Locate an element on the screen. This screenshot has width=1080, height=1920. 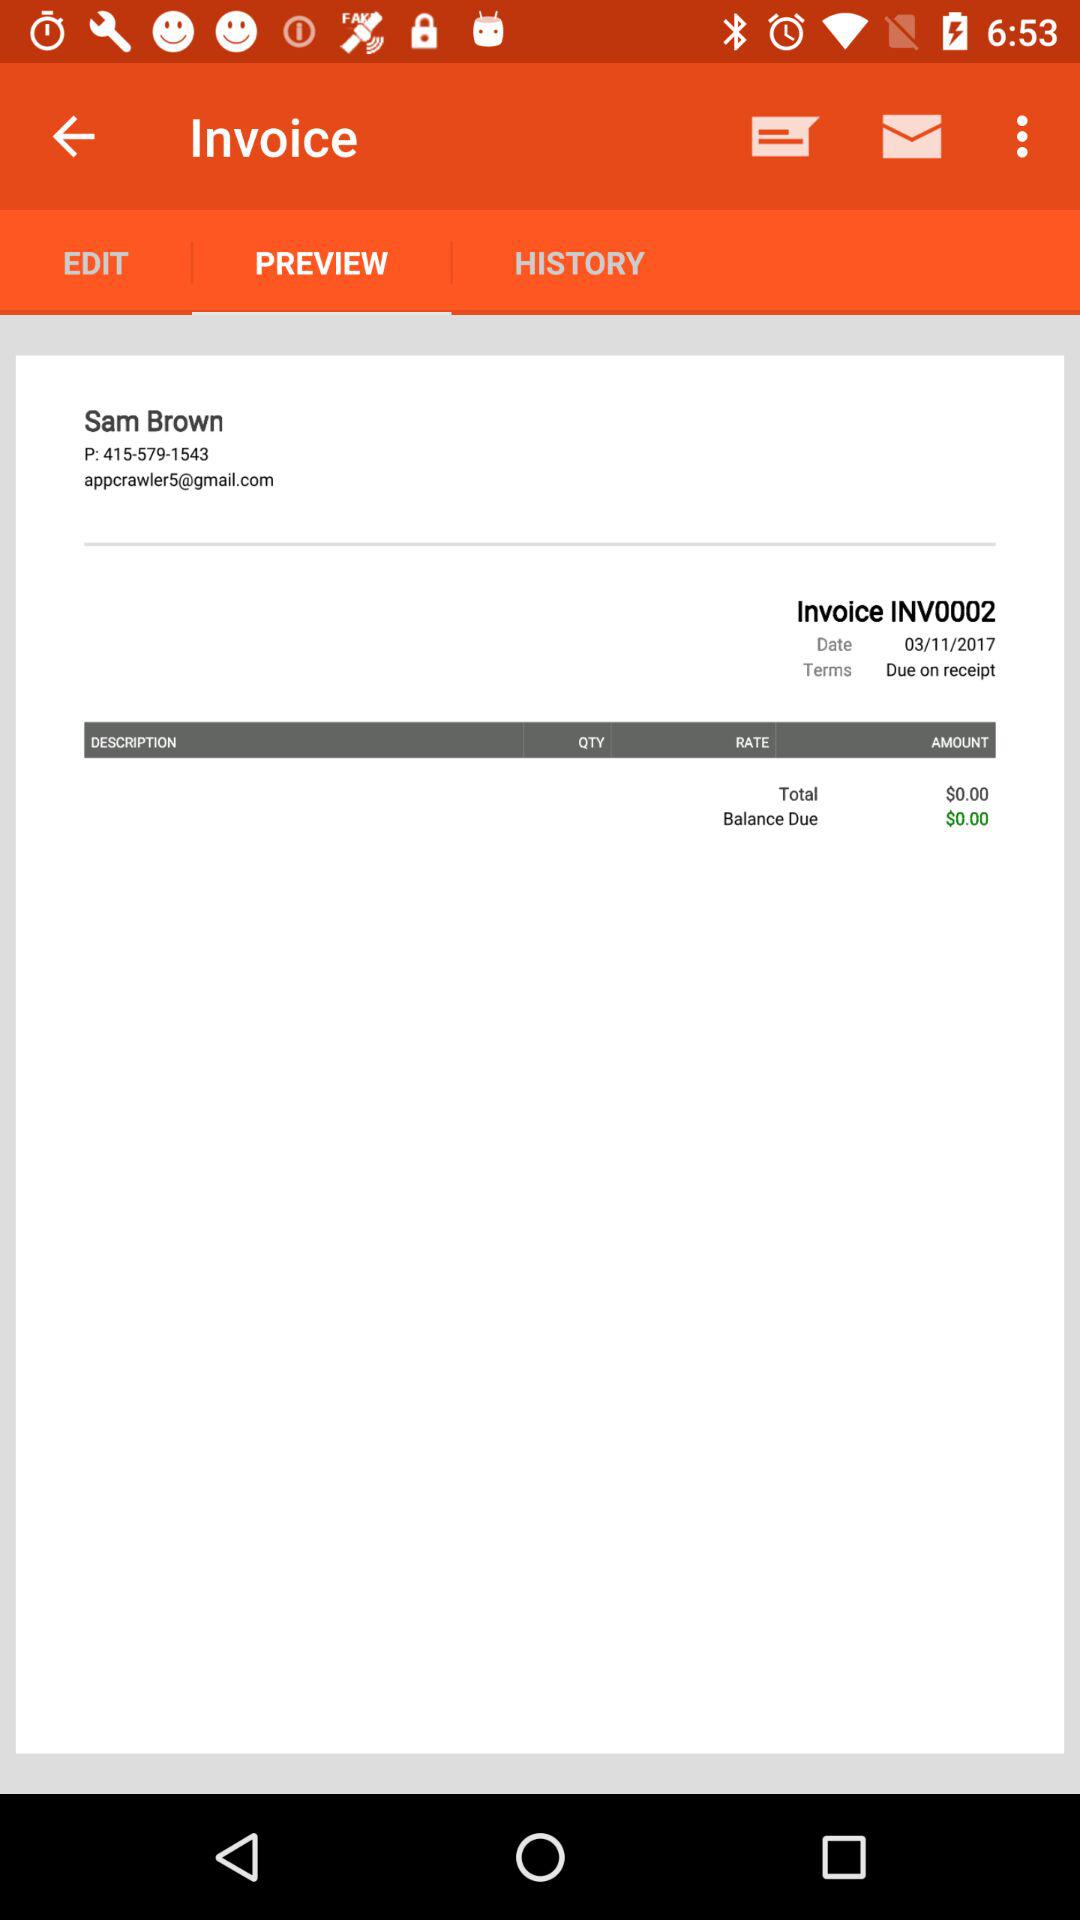
press the edit icon is located at coordinates (96, 262).